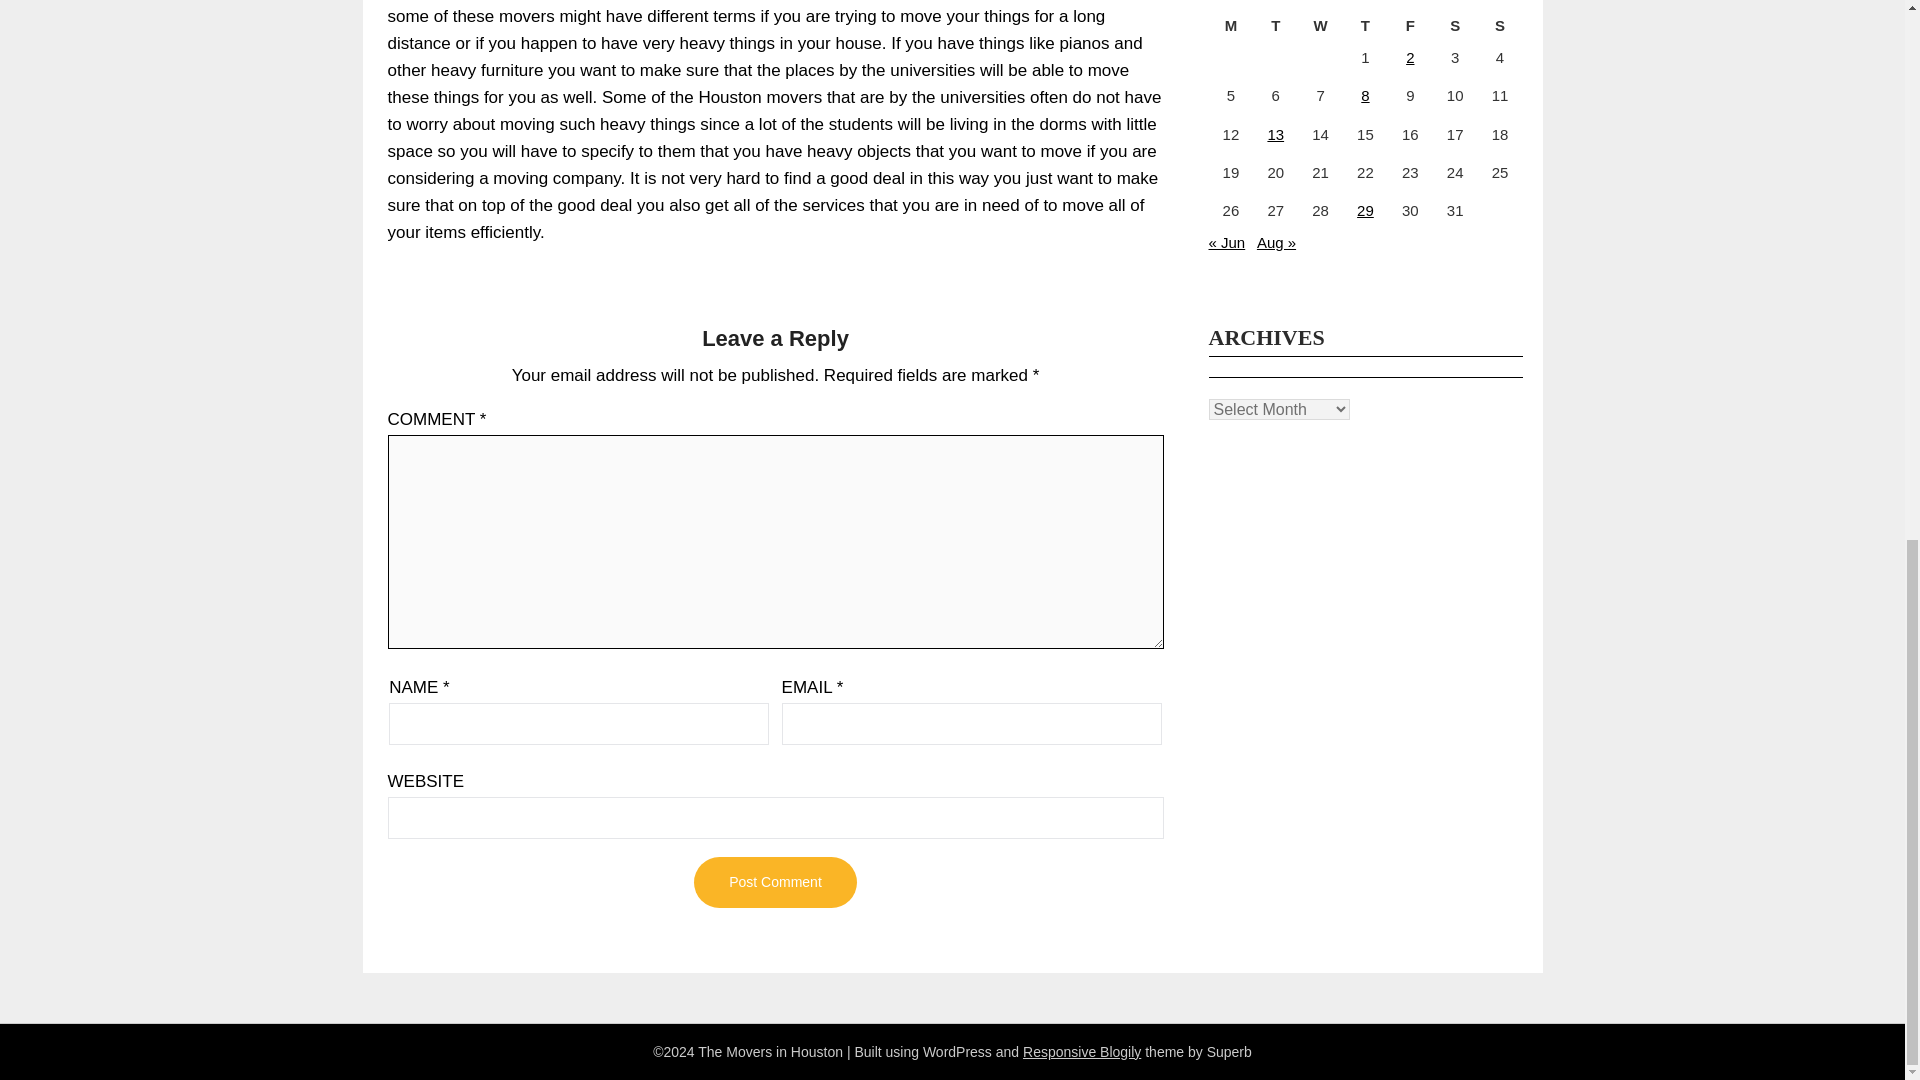  What do you see at coordinates (1500, 26) in the screenshot?
I see `Sunday` at bounding box center [1500, 26].